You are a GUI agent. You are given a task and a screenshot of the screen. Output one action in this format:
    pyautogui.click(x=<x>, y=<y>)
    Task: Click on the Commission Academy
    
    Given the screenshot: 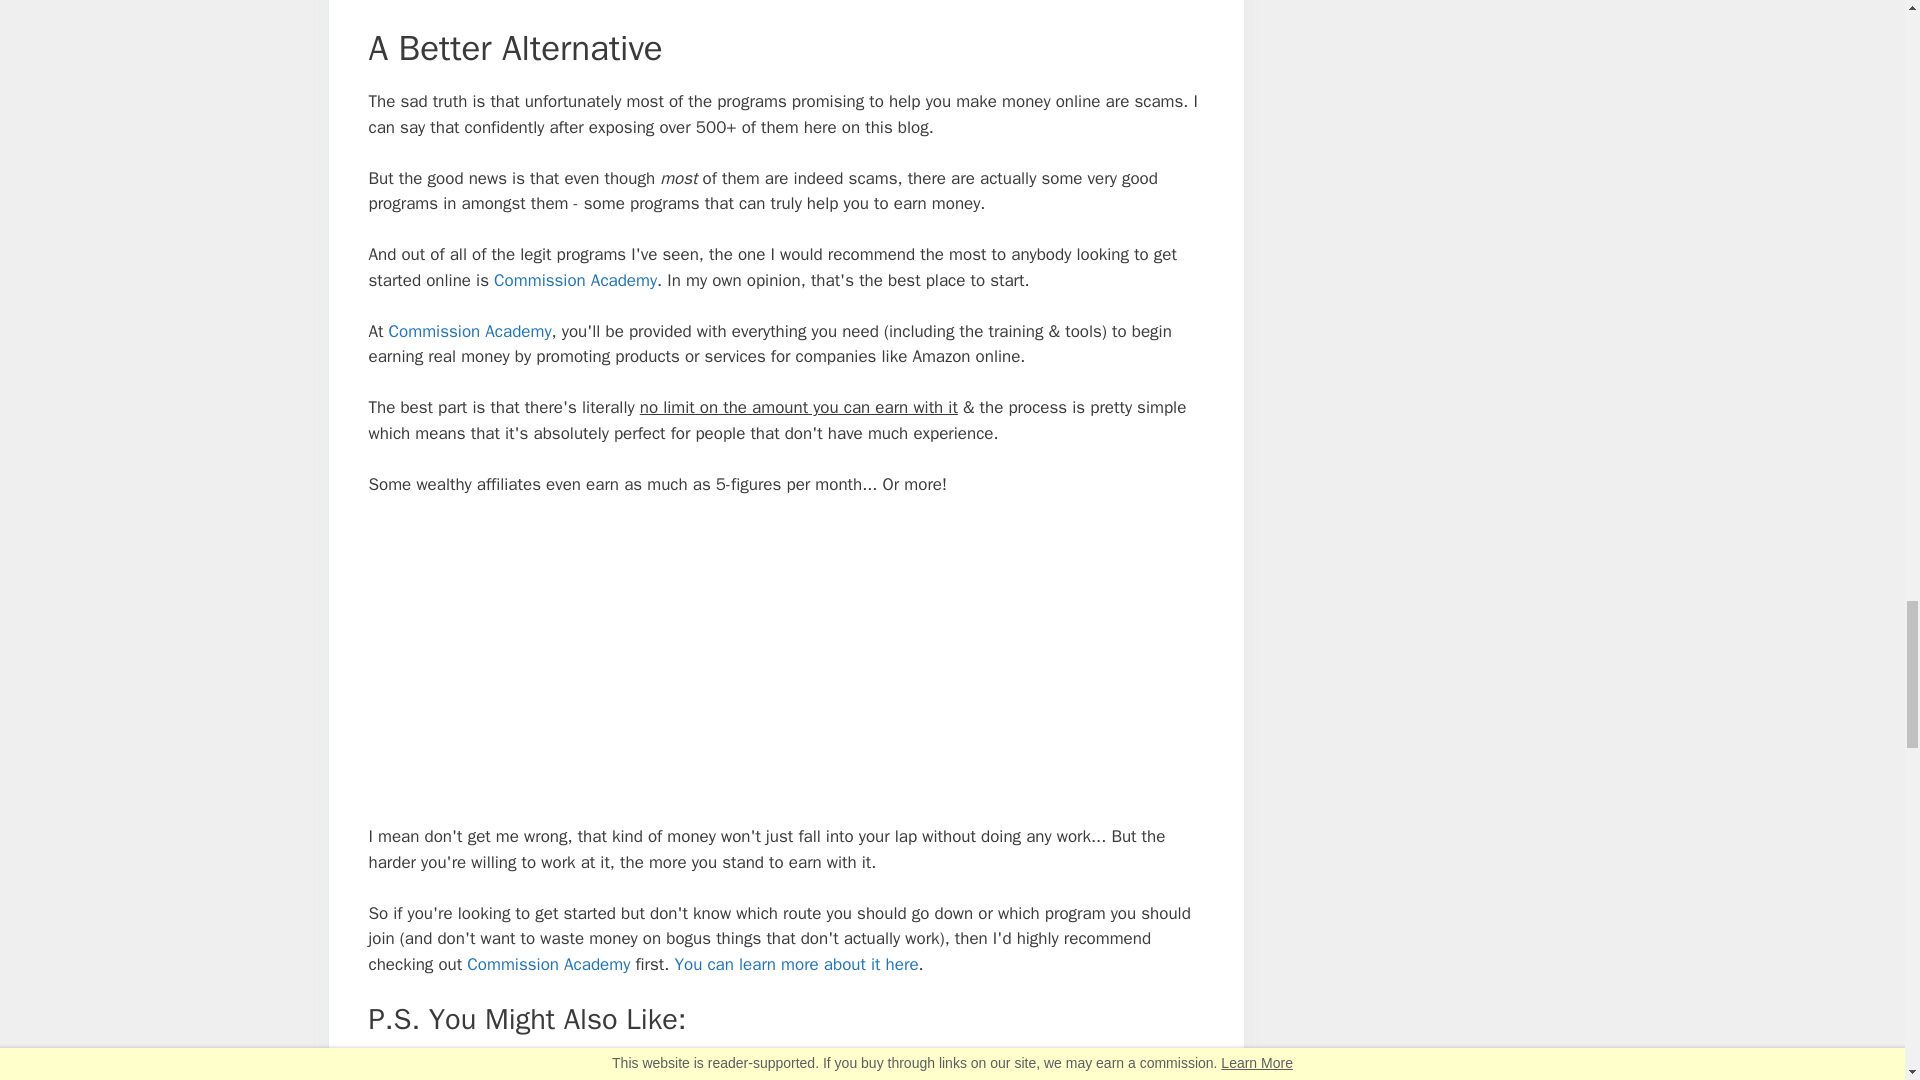 What is the action you would take?
    pyautogui.click(x=470, y=331)
    